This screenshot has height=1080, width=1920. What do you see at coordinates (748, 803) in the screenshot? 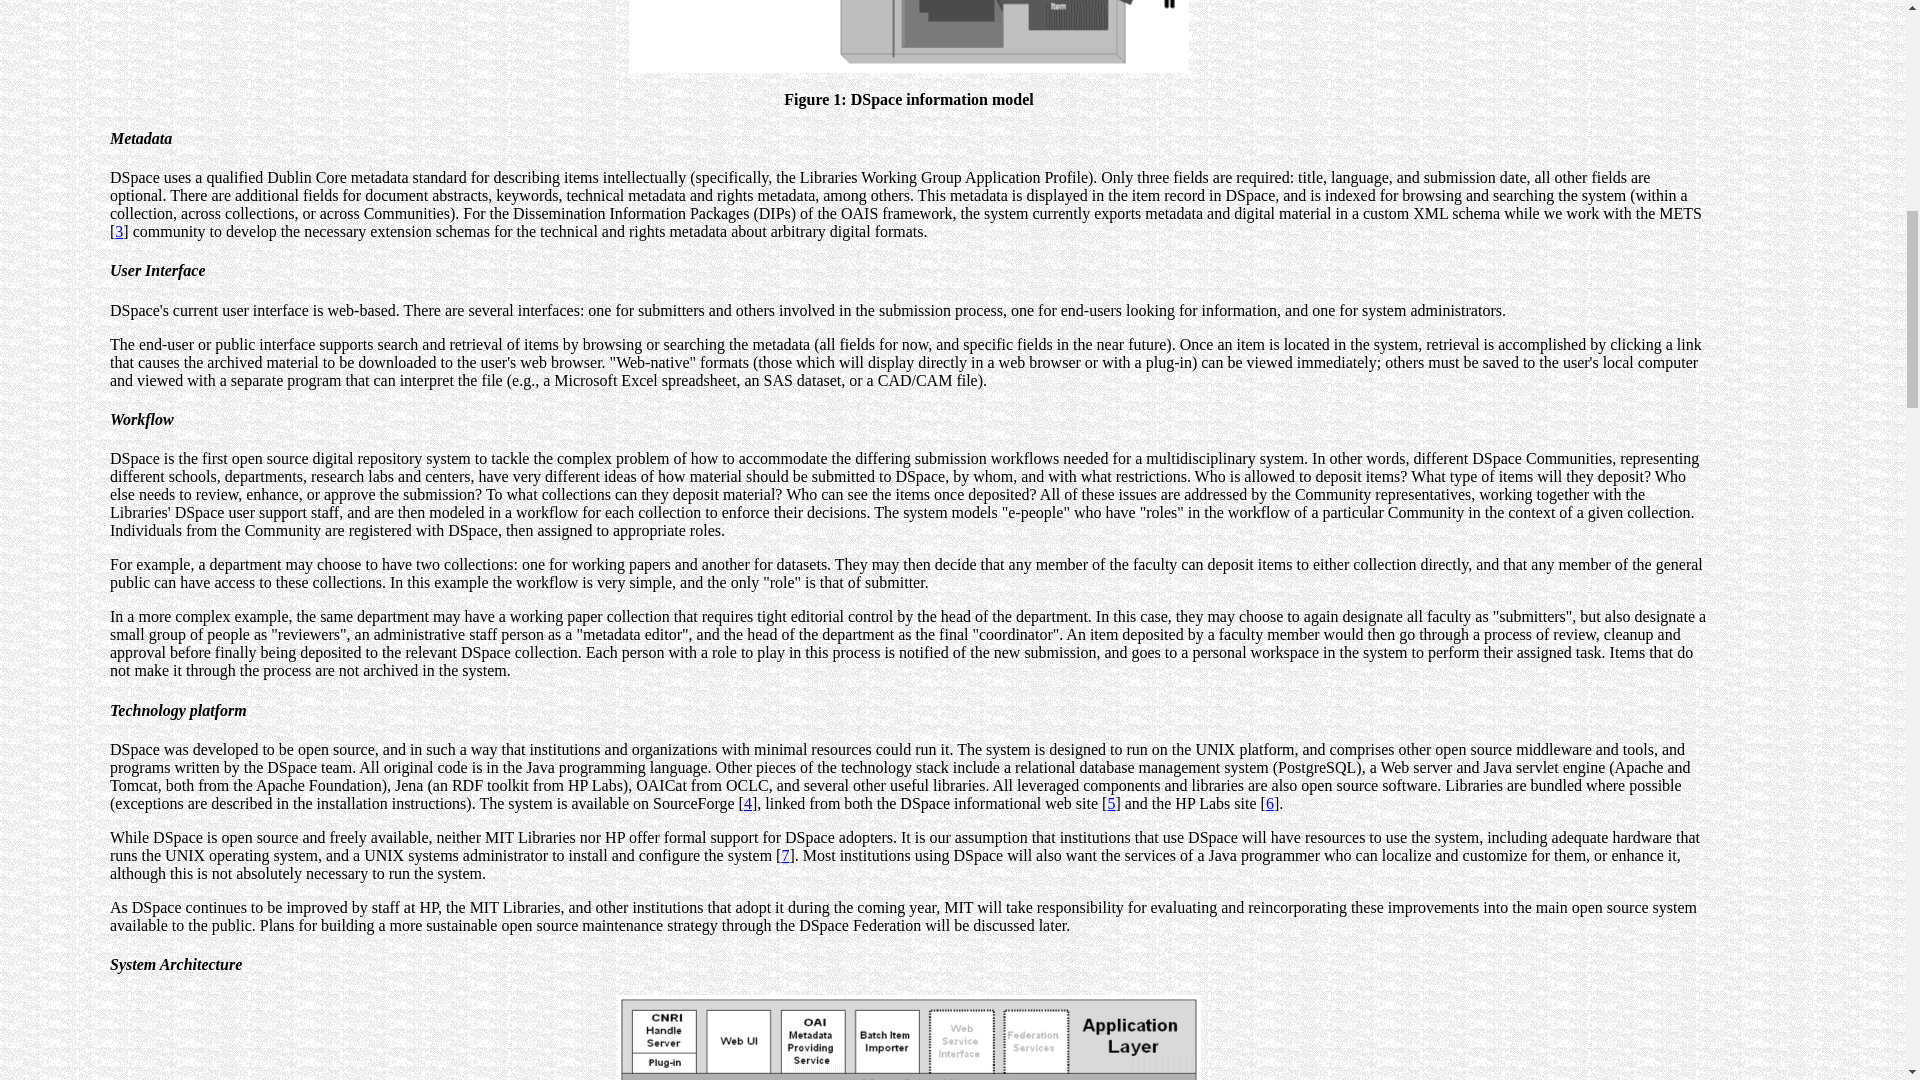
I see `4` at bounding box center [748, 803].